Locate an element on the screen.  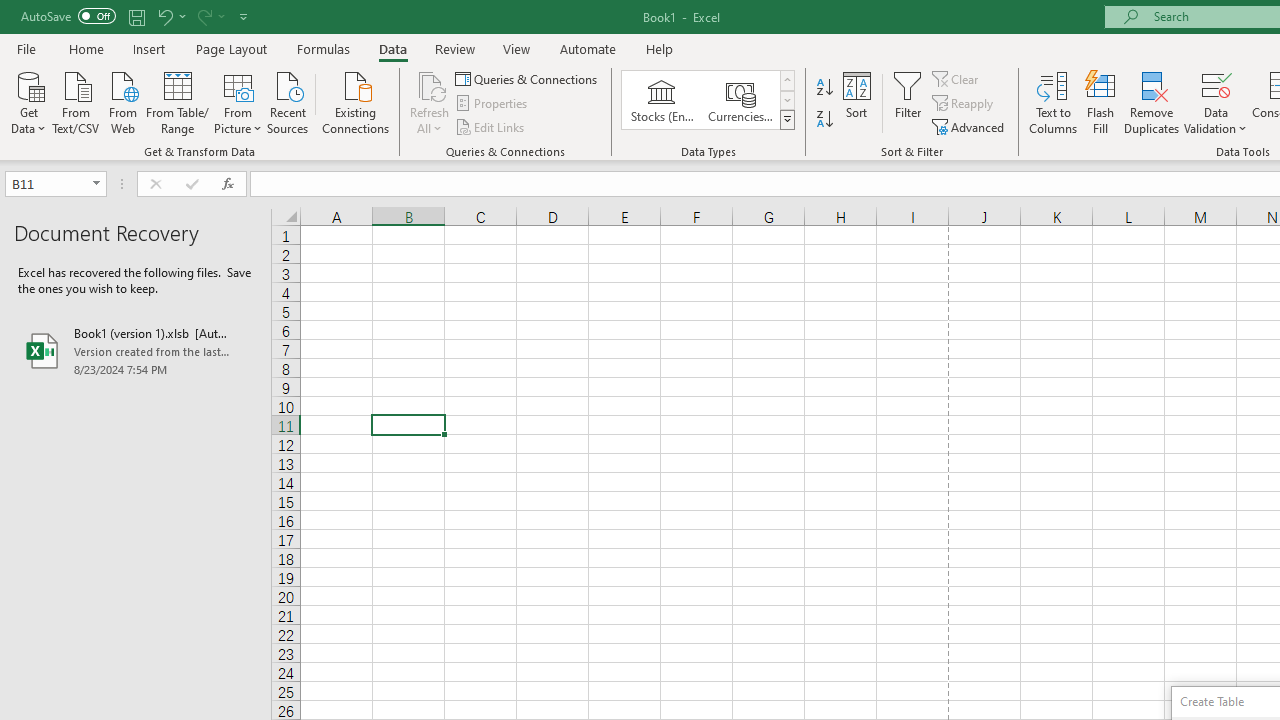
Open is located at coordinates (96, 184).